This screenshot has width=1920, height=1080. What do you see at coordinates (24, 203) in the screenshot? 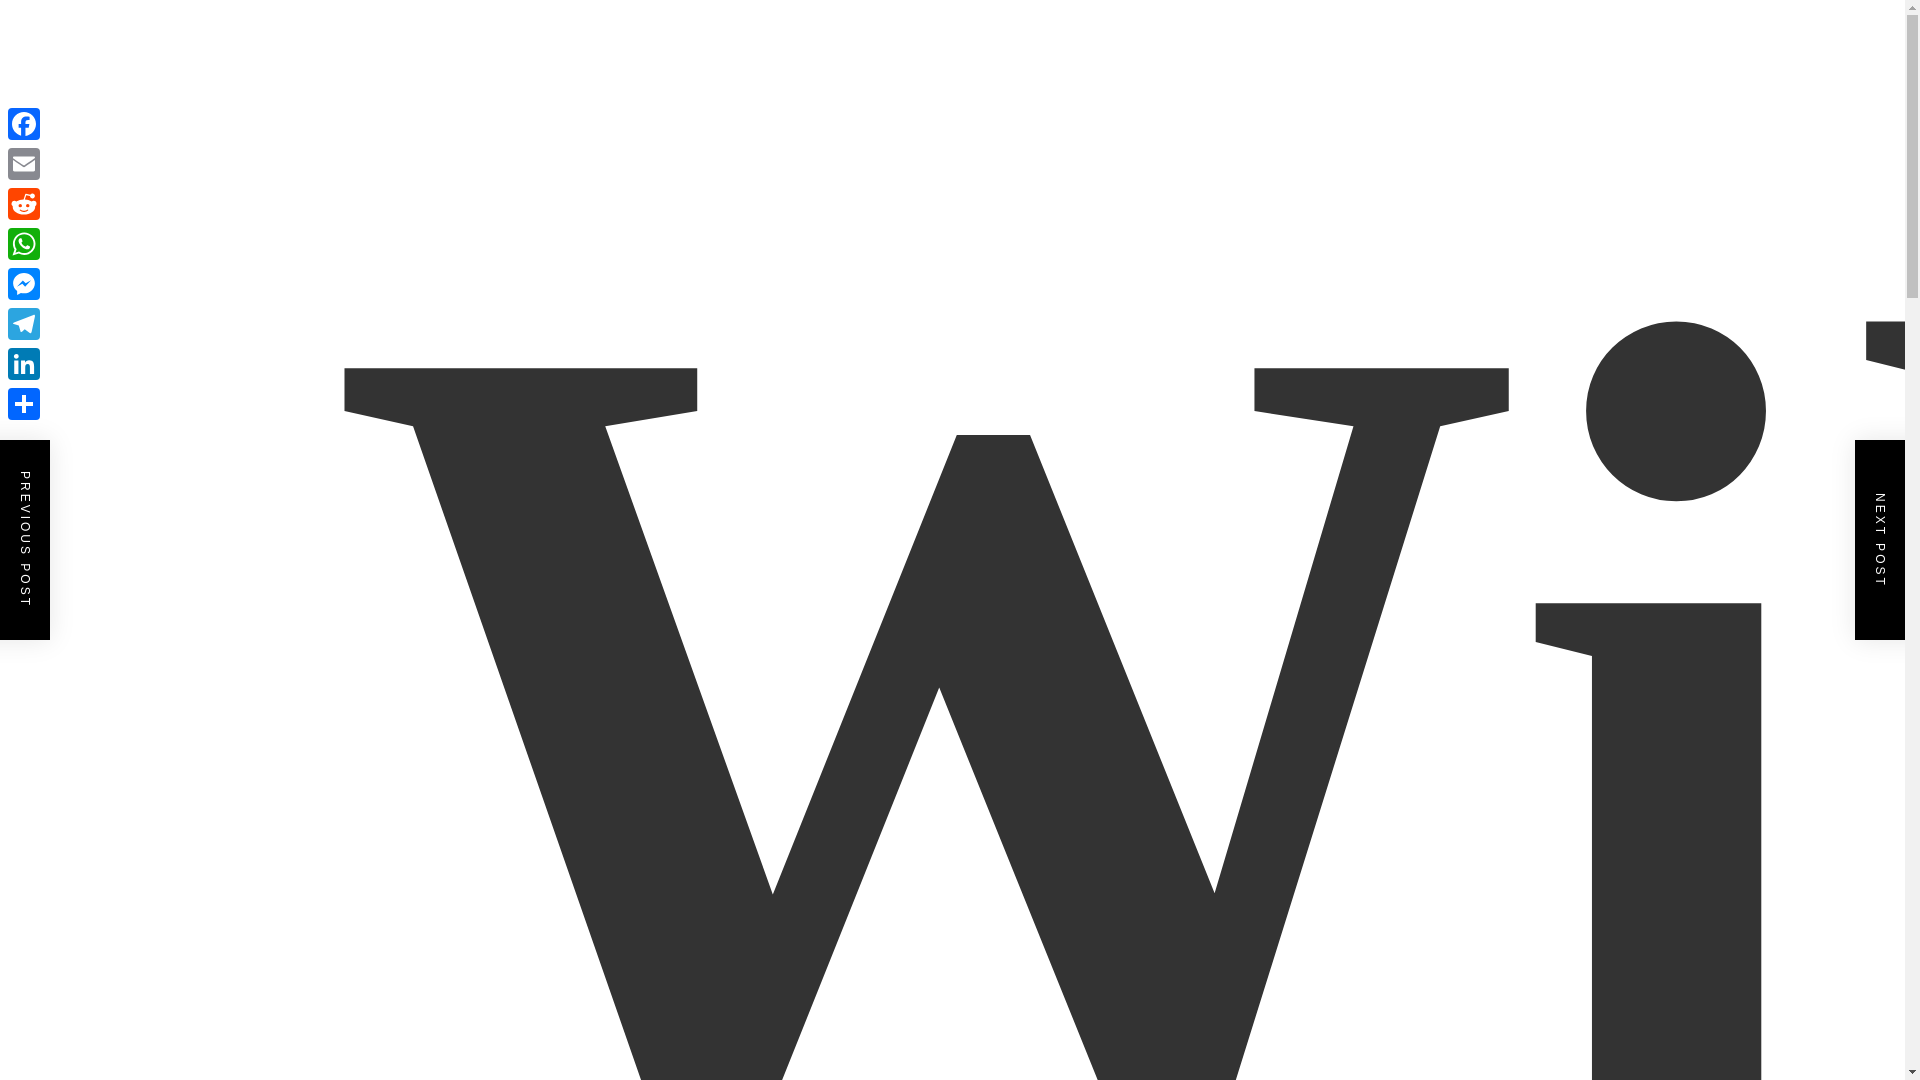
I see `Reddit` at bounding box center [24, 203].